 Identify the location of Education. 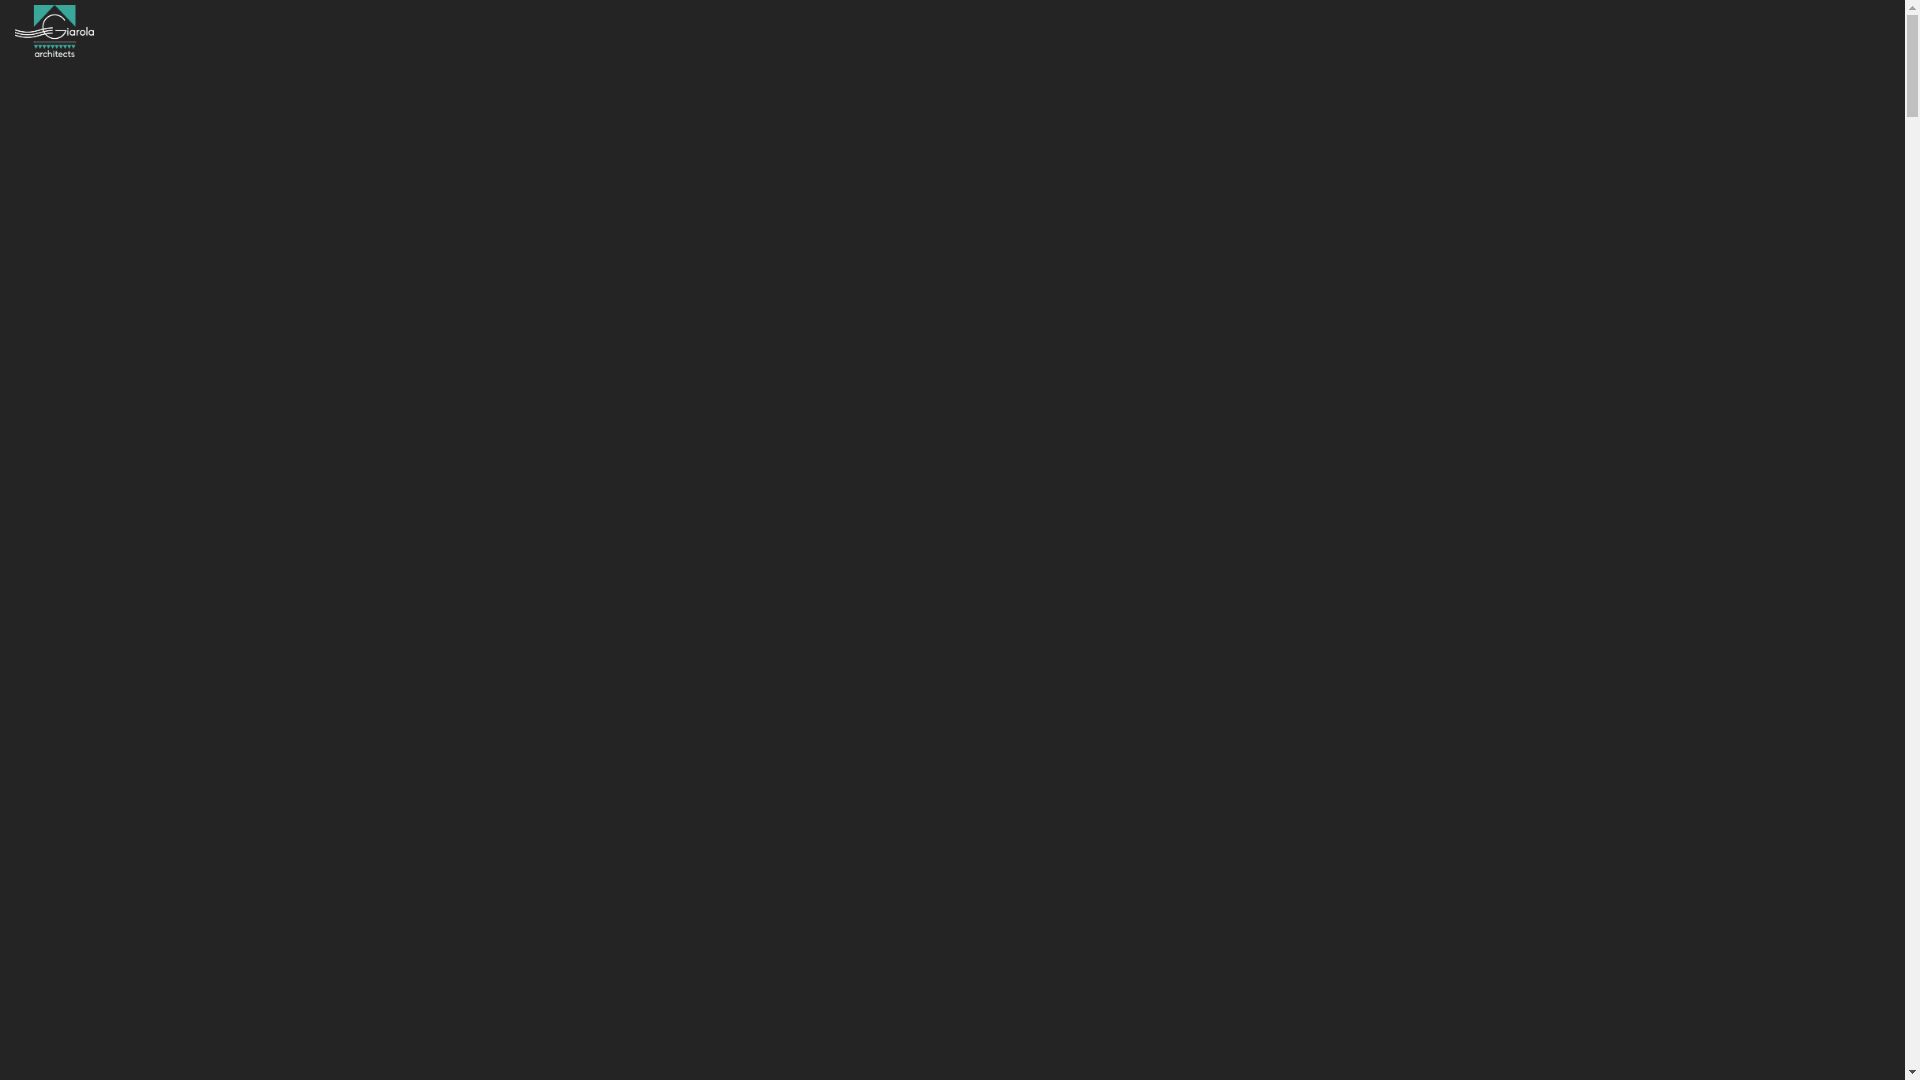
(74, 108).